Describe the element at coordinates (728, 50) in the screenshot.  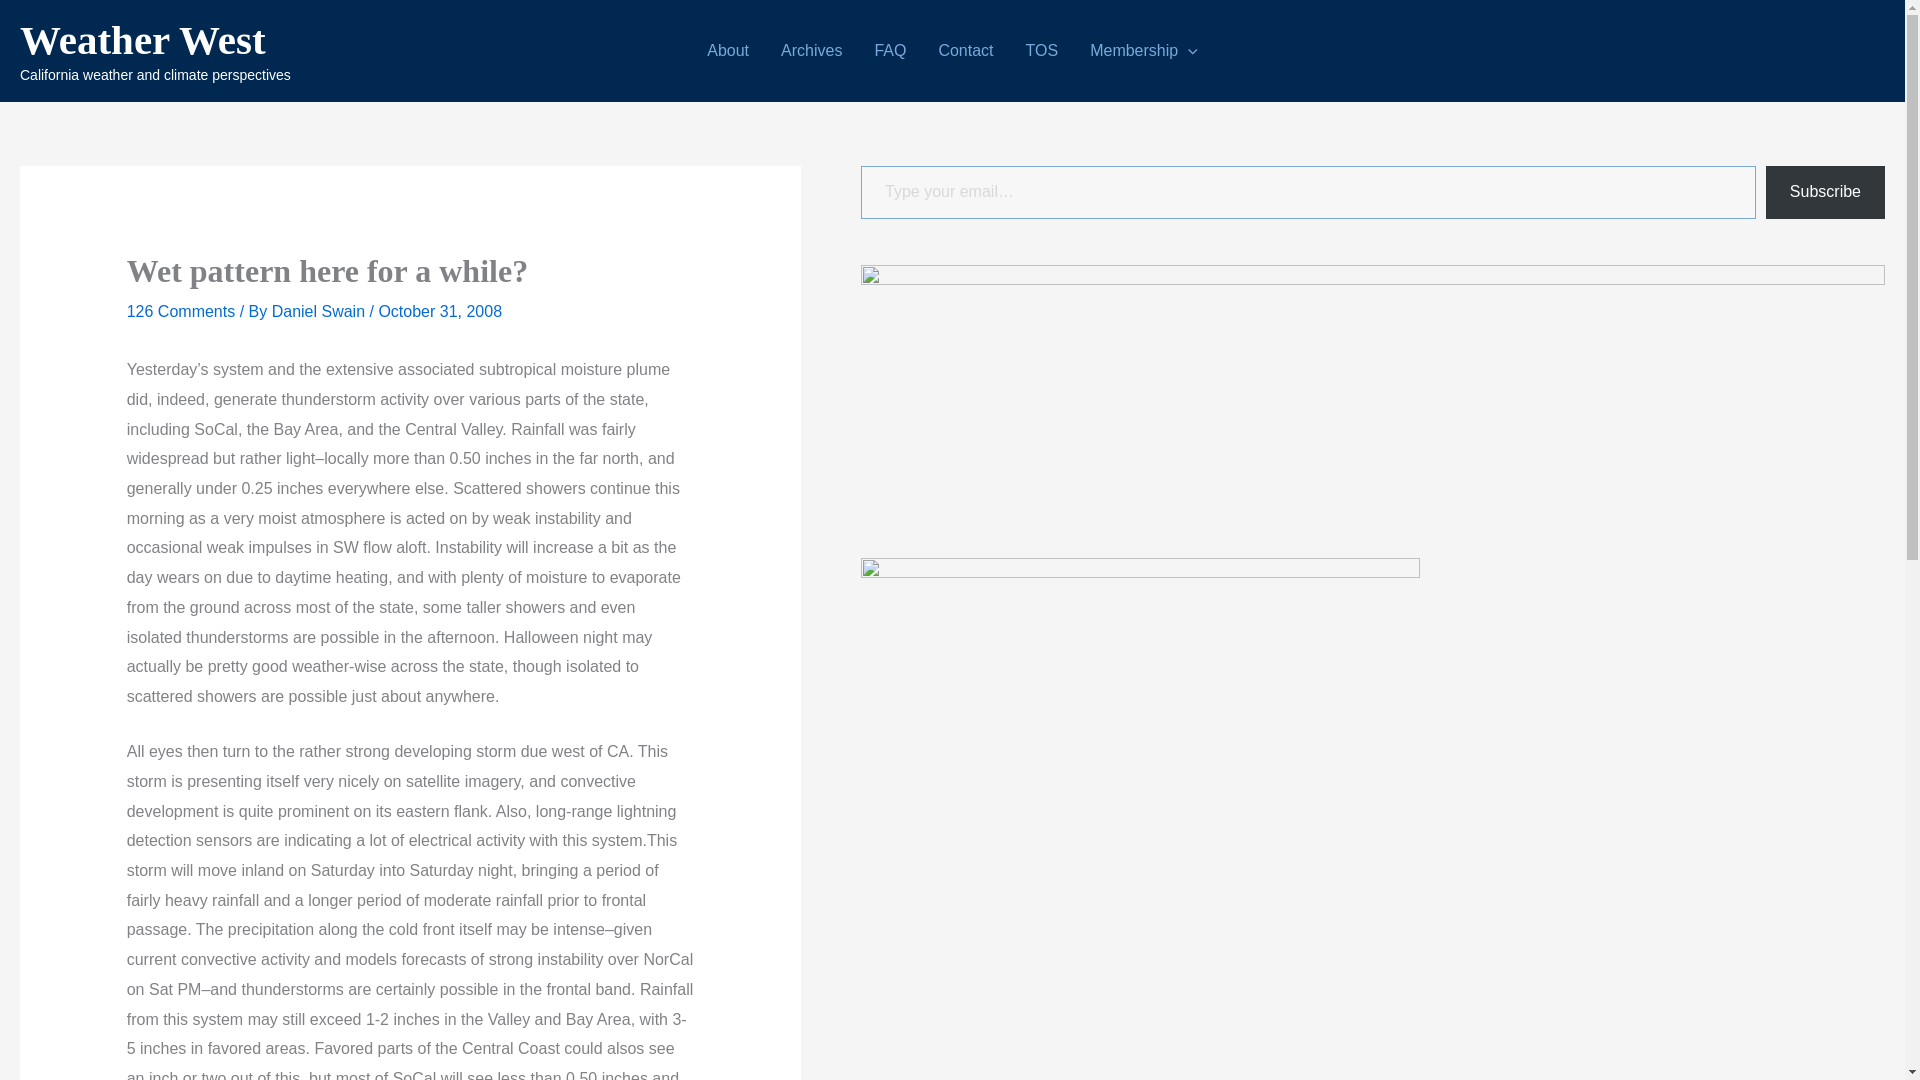
I see `About` at that location.